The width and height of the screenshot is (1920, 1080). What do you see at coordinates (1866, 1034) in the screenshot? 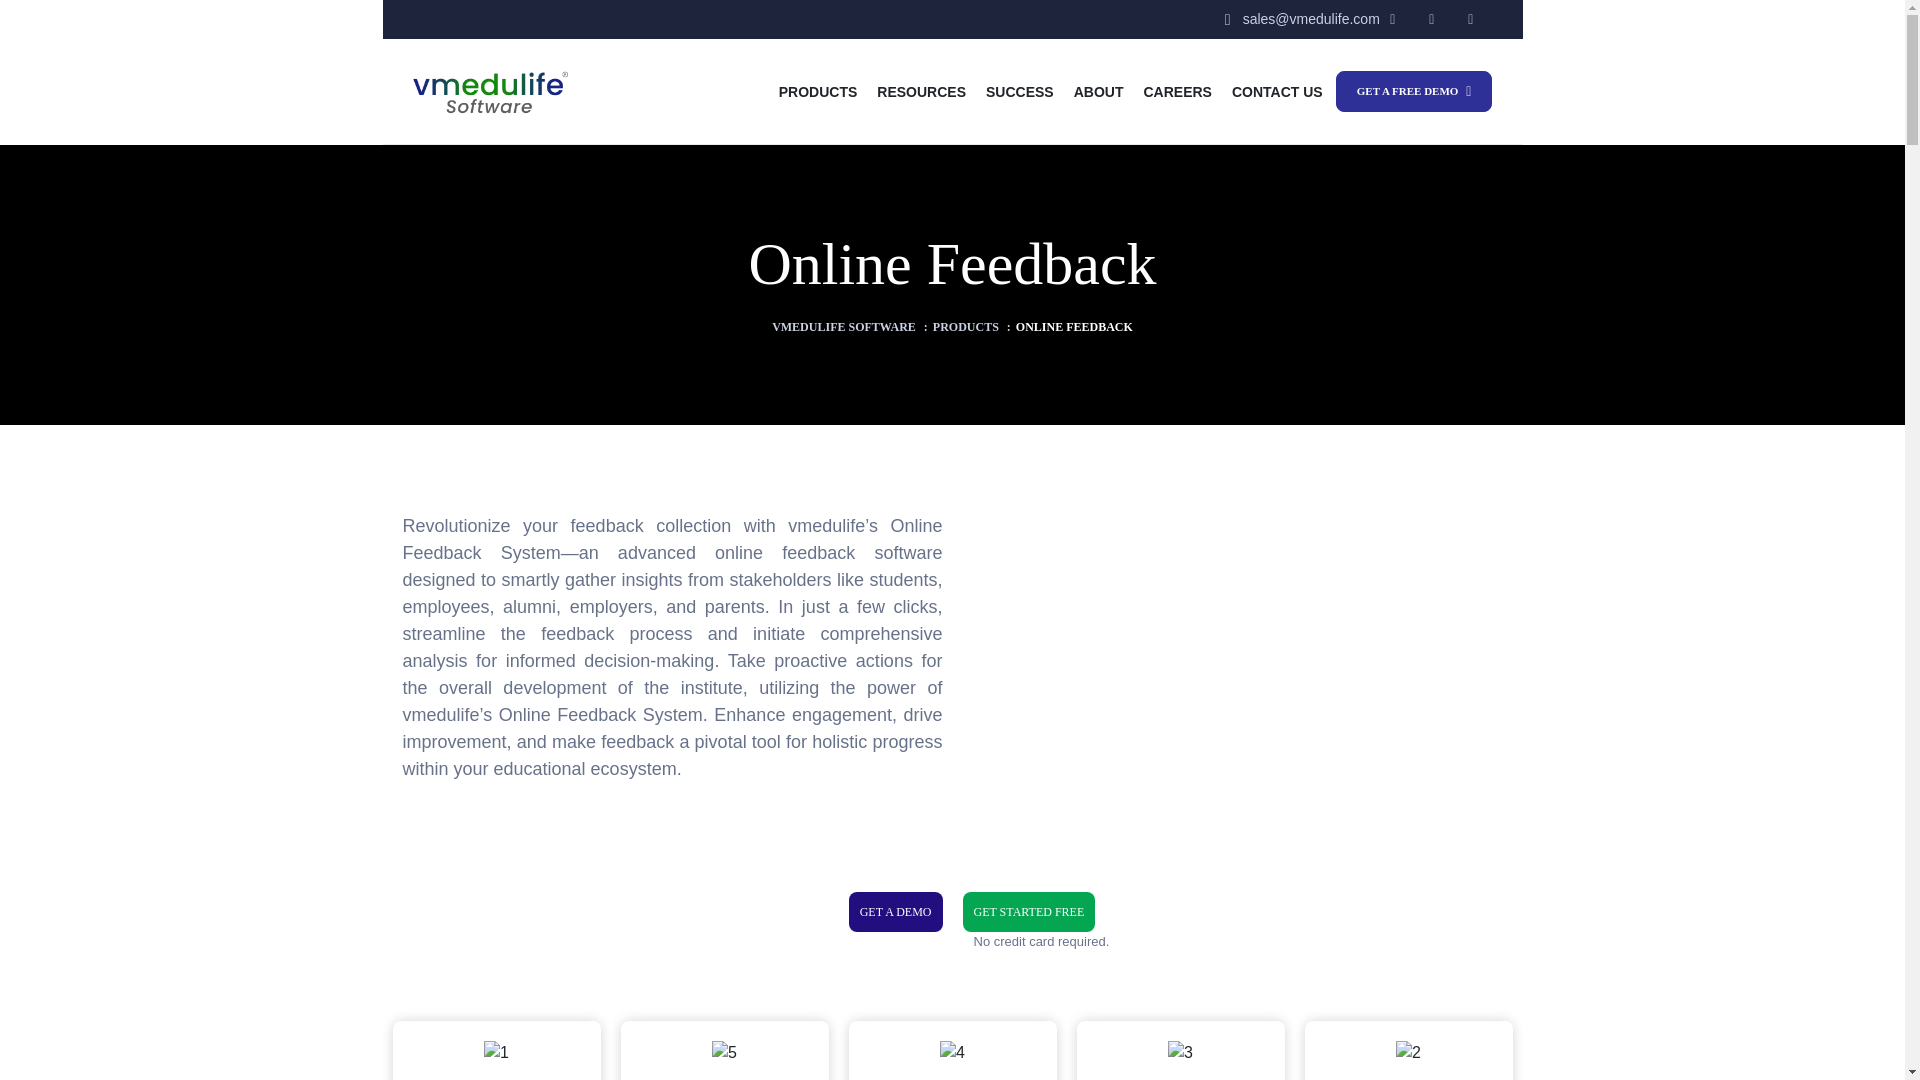
I see `TOP` at bounding box center [1866, 1034].